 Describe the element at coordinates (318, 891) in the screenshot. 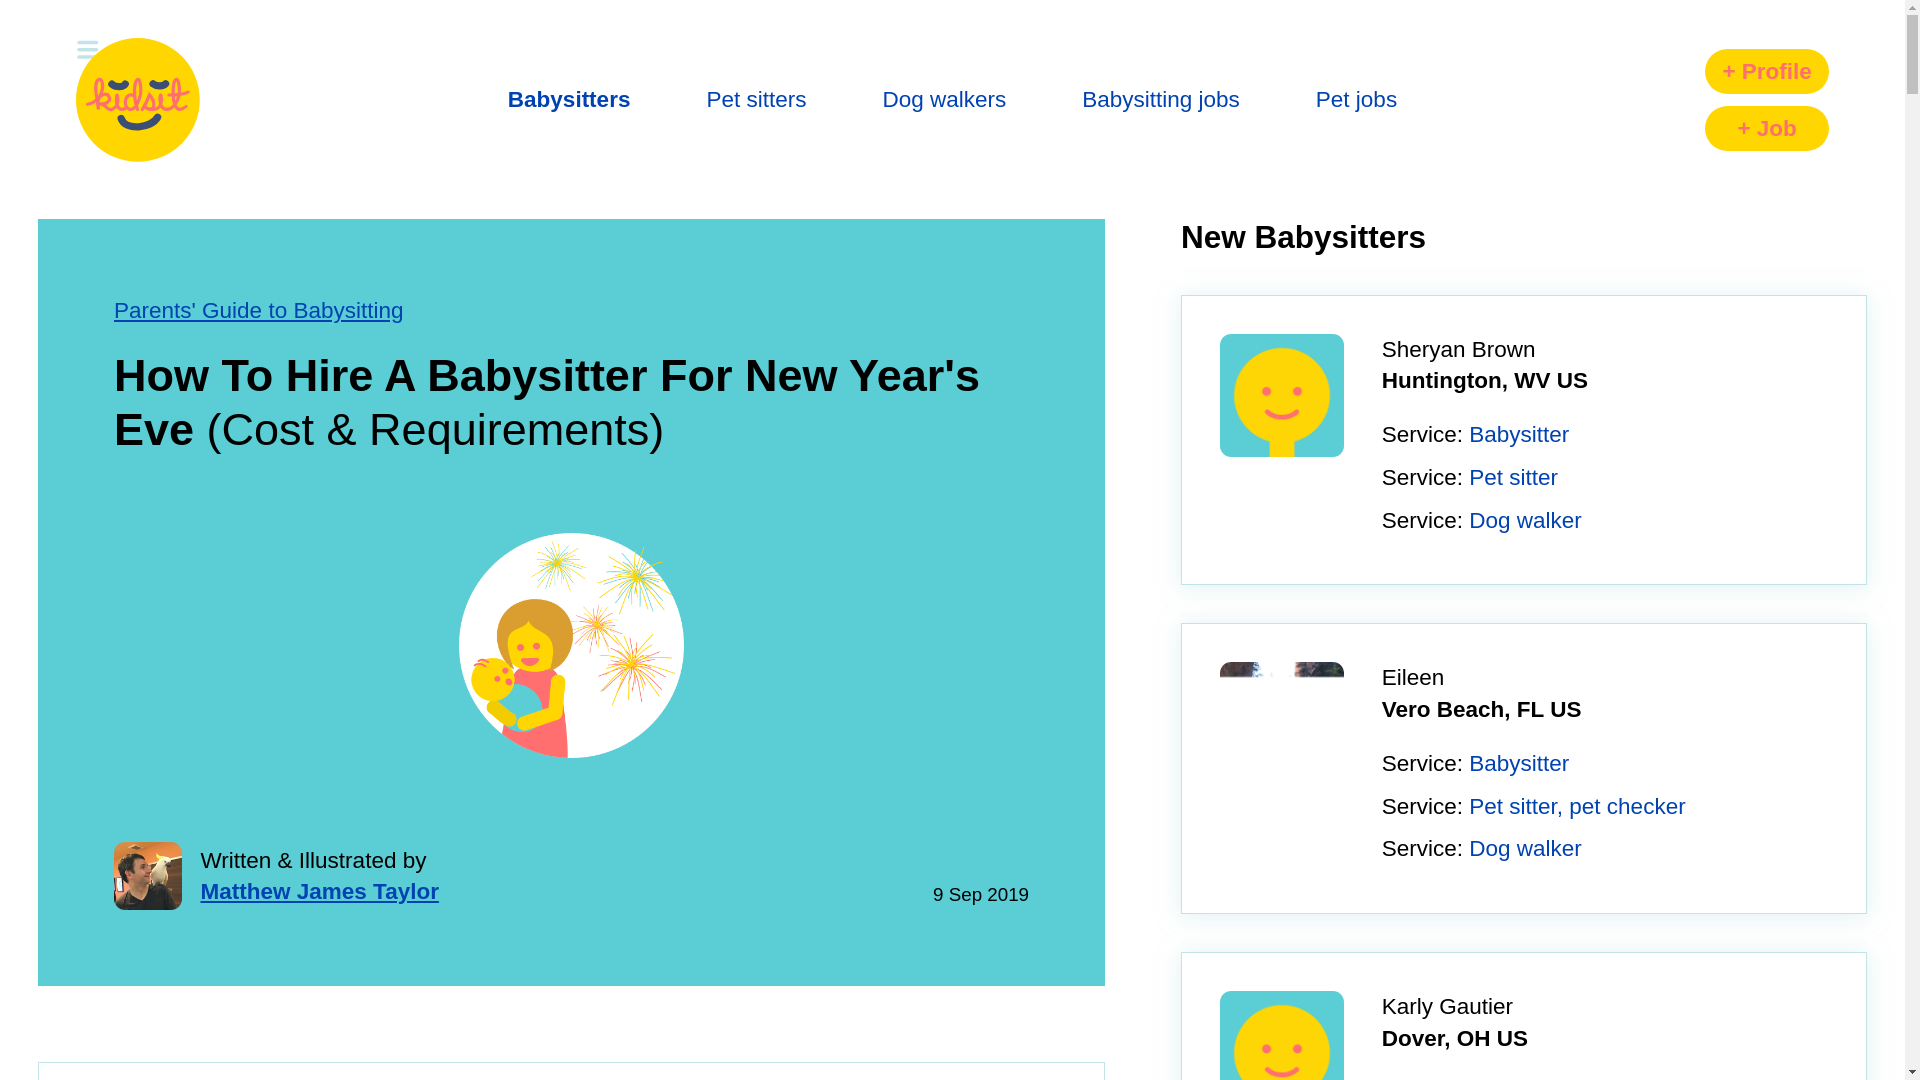

I see `Matthew James Taylor` at that location.